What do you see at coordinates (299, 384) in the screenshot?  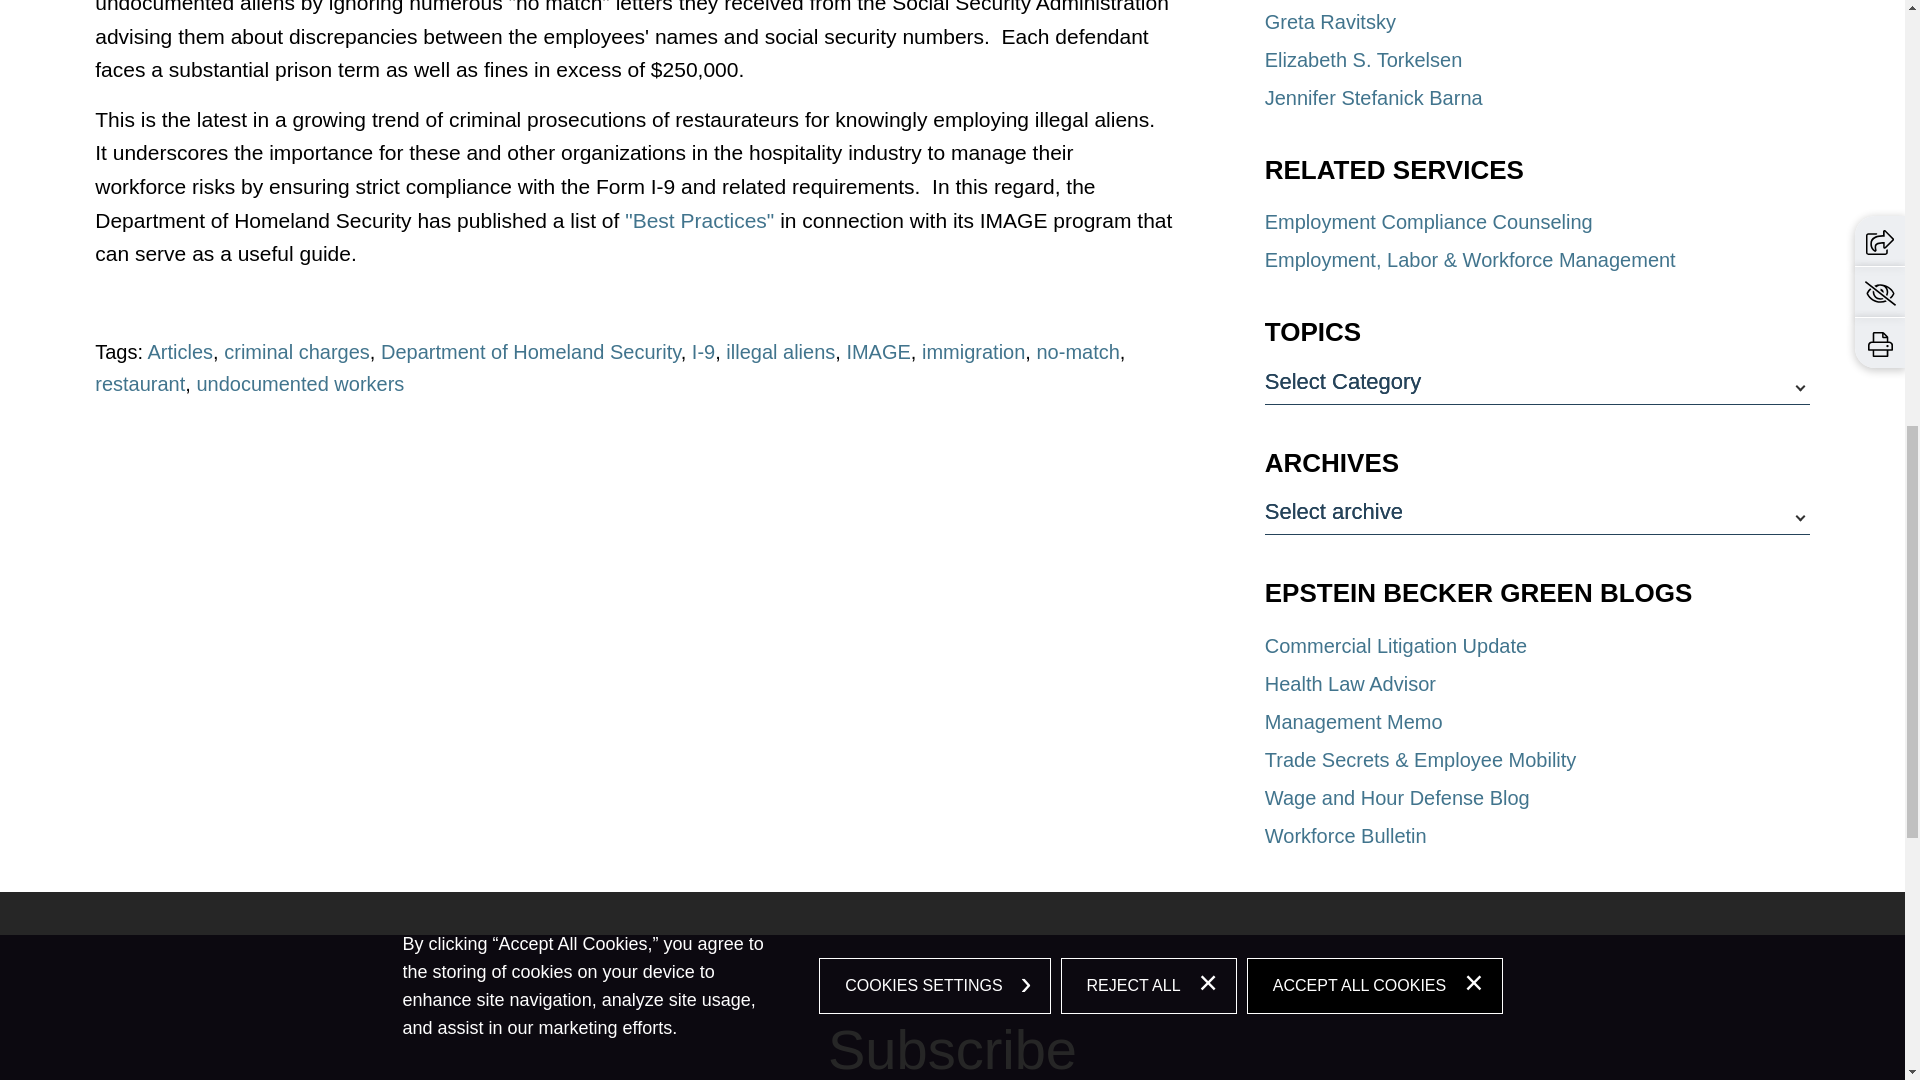 I see `undocumented workers` at bounding box center [299, 384].